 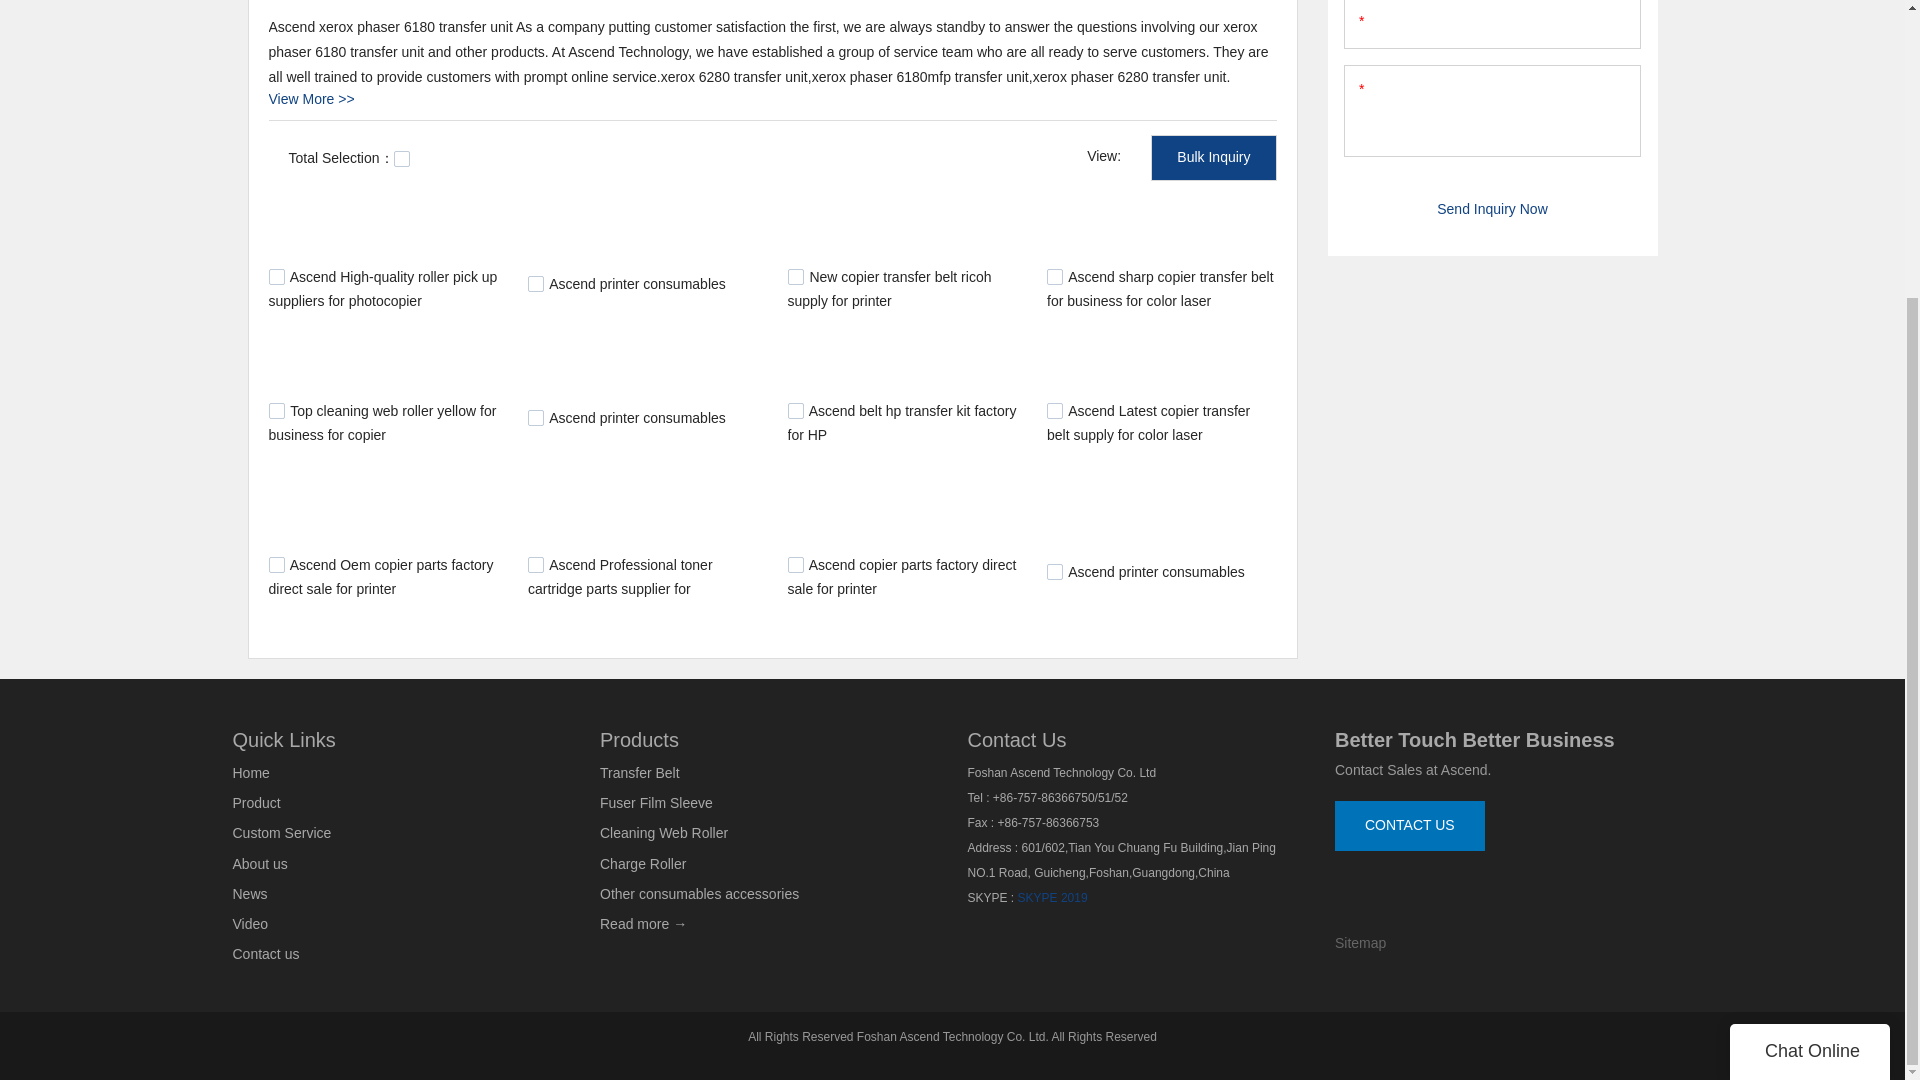 I want to click on 1124, so click(x=796, y=410).